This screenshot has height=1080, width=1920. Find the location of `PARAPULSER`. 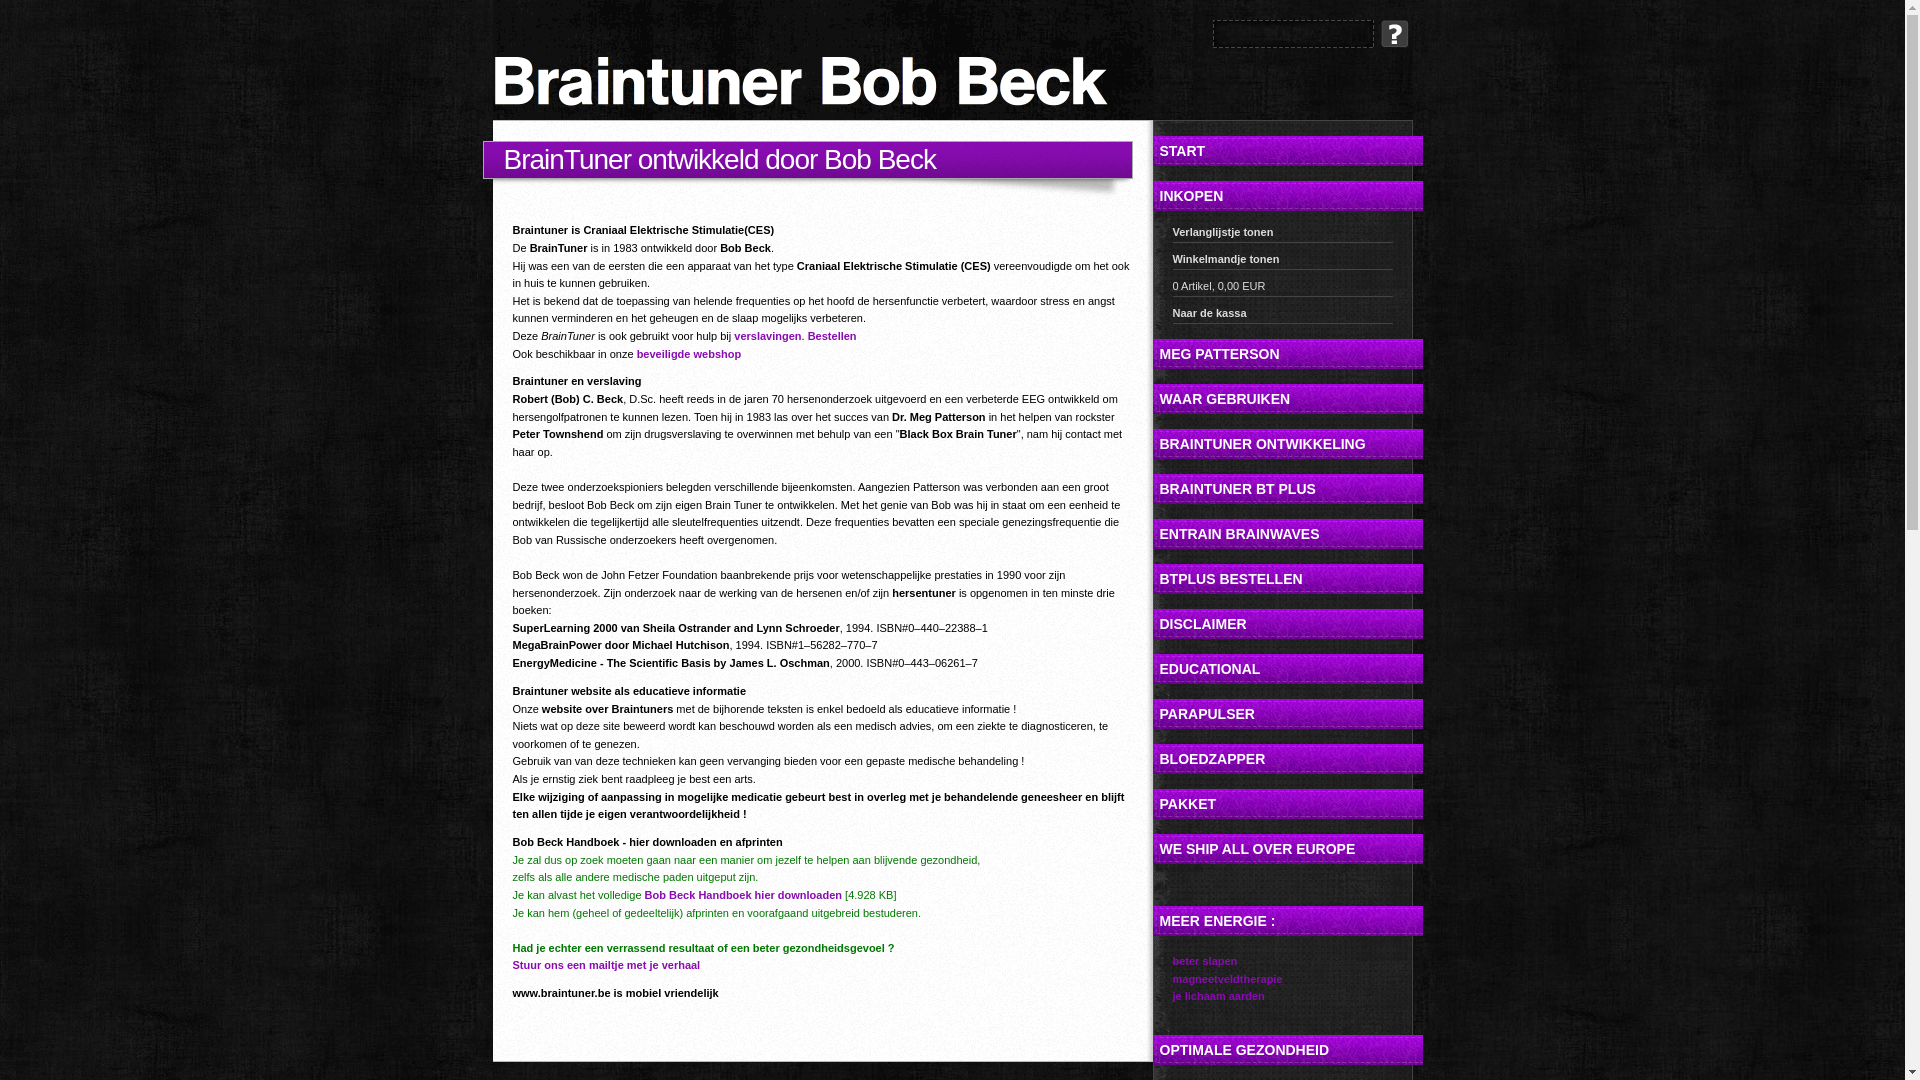

PARAPULSER is located at coordinates (1287, 714).